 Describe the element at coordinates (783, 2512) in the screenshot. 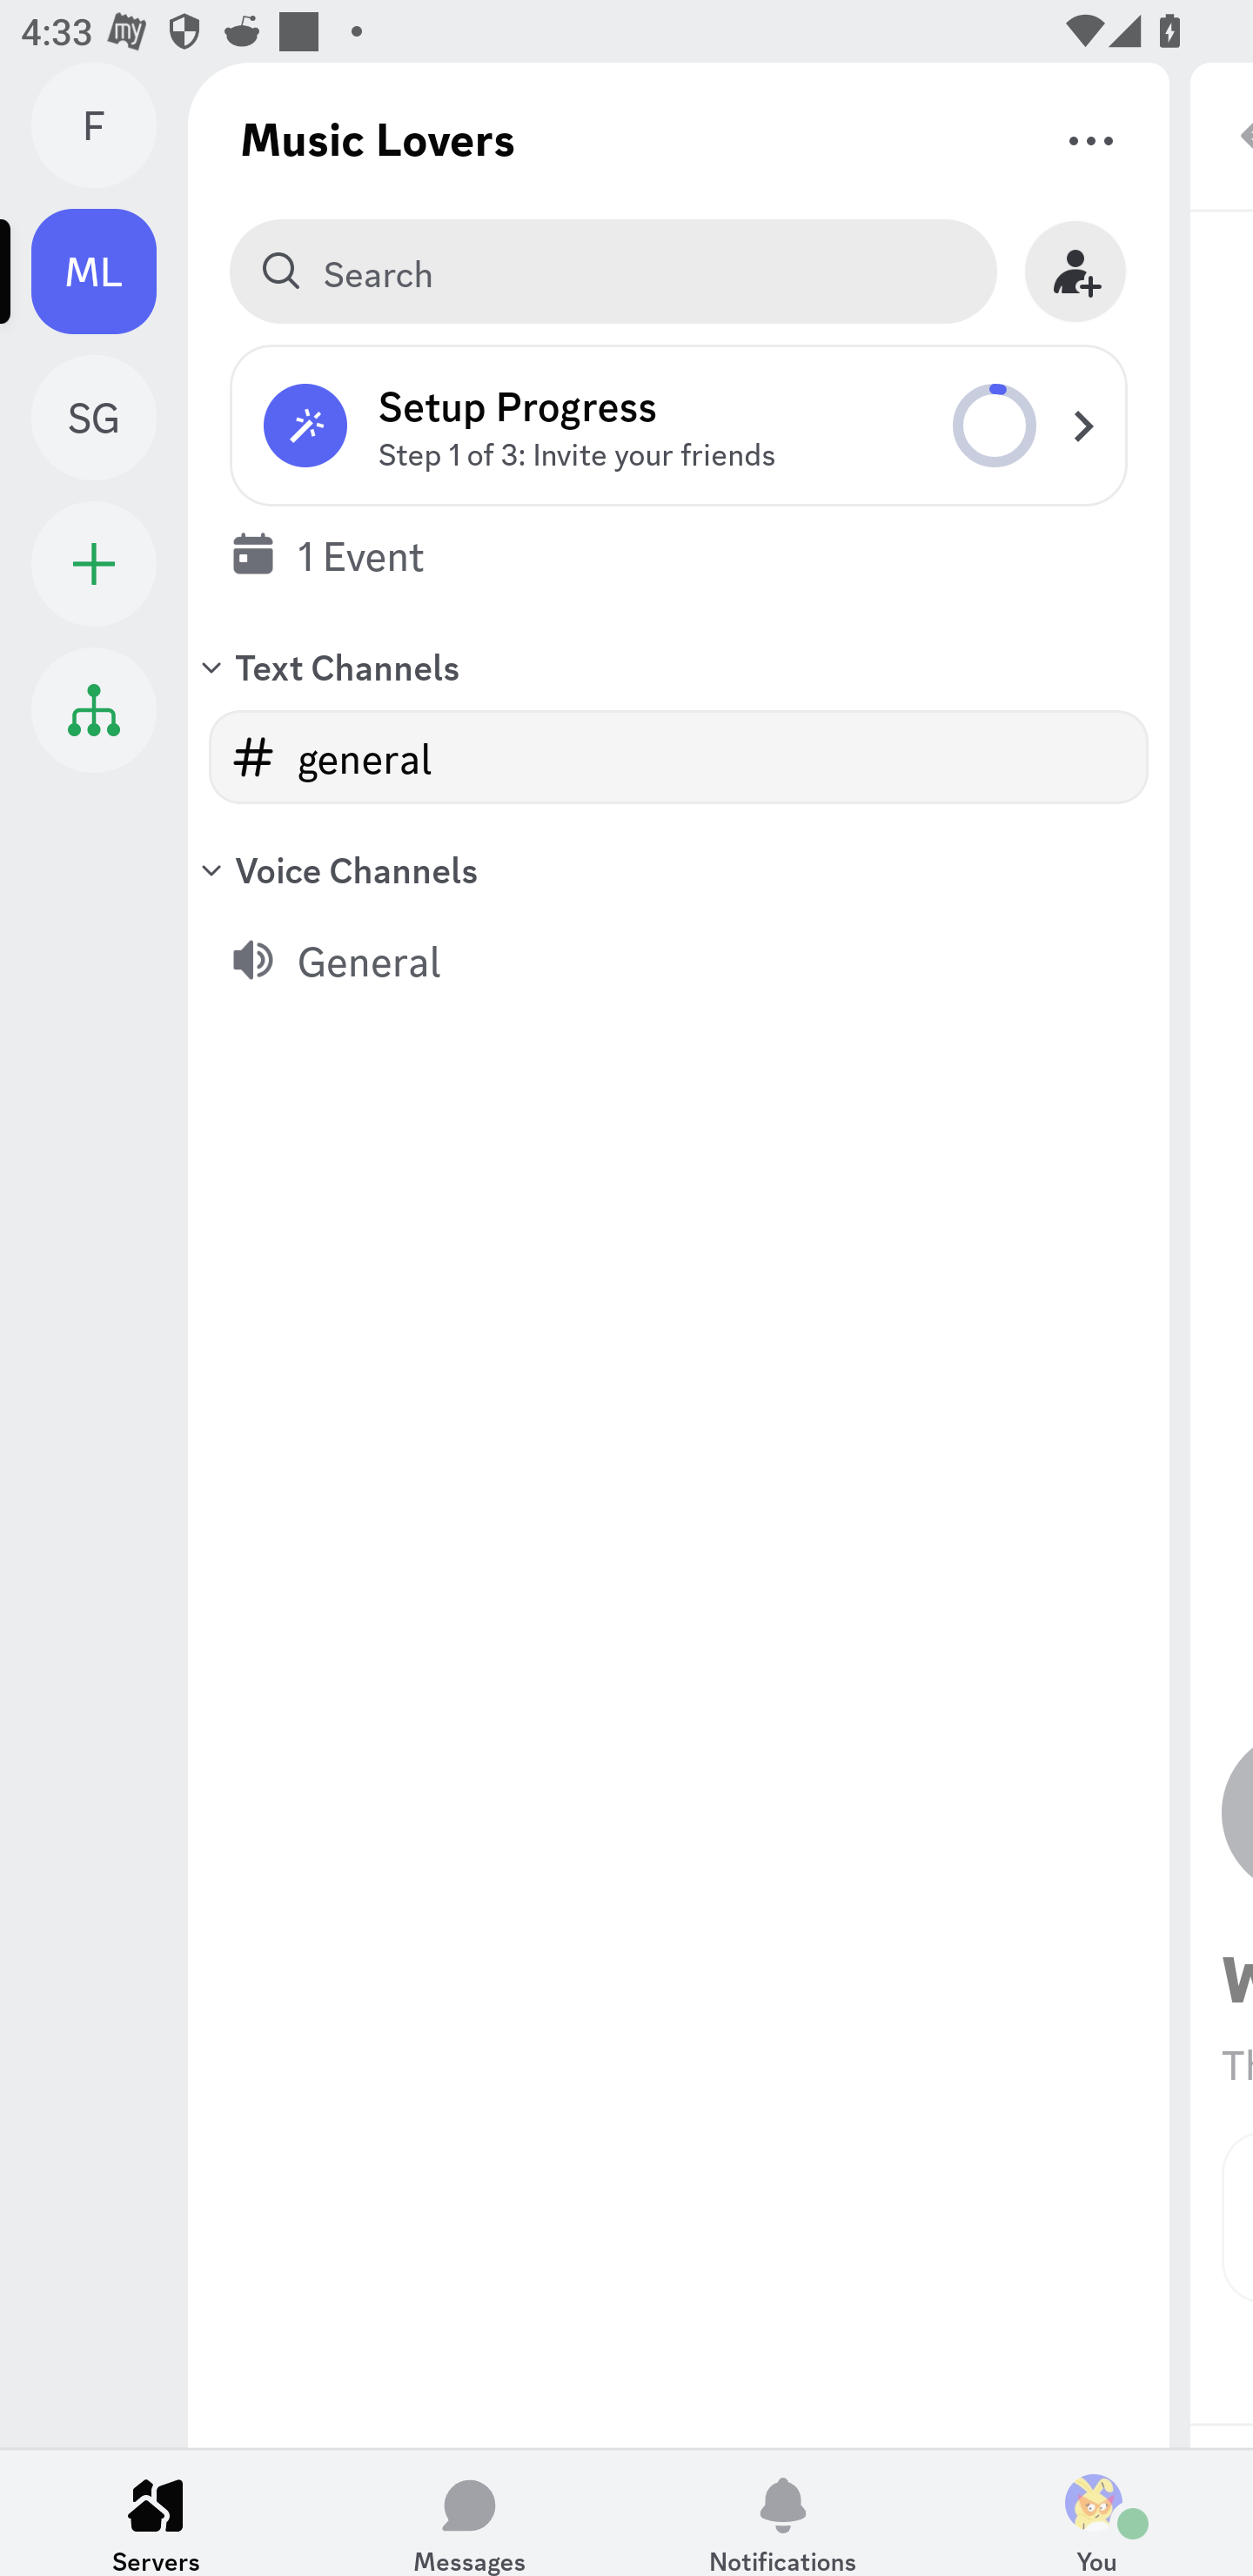

I see `Notifications` at that location.